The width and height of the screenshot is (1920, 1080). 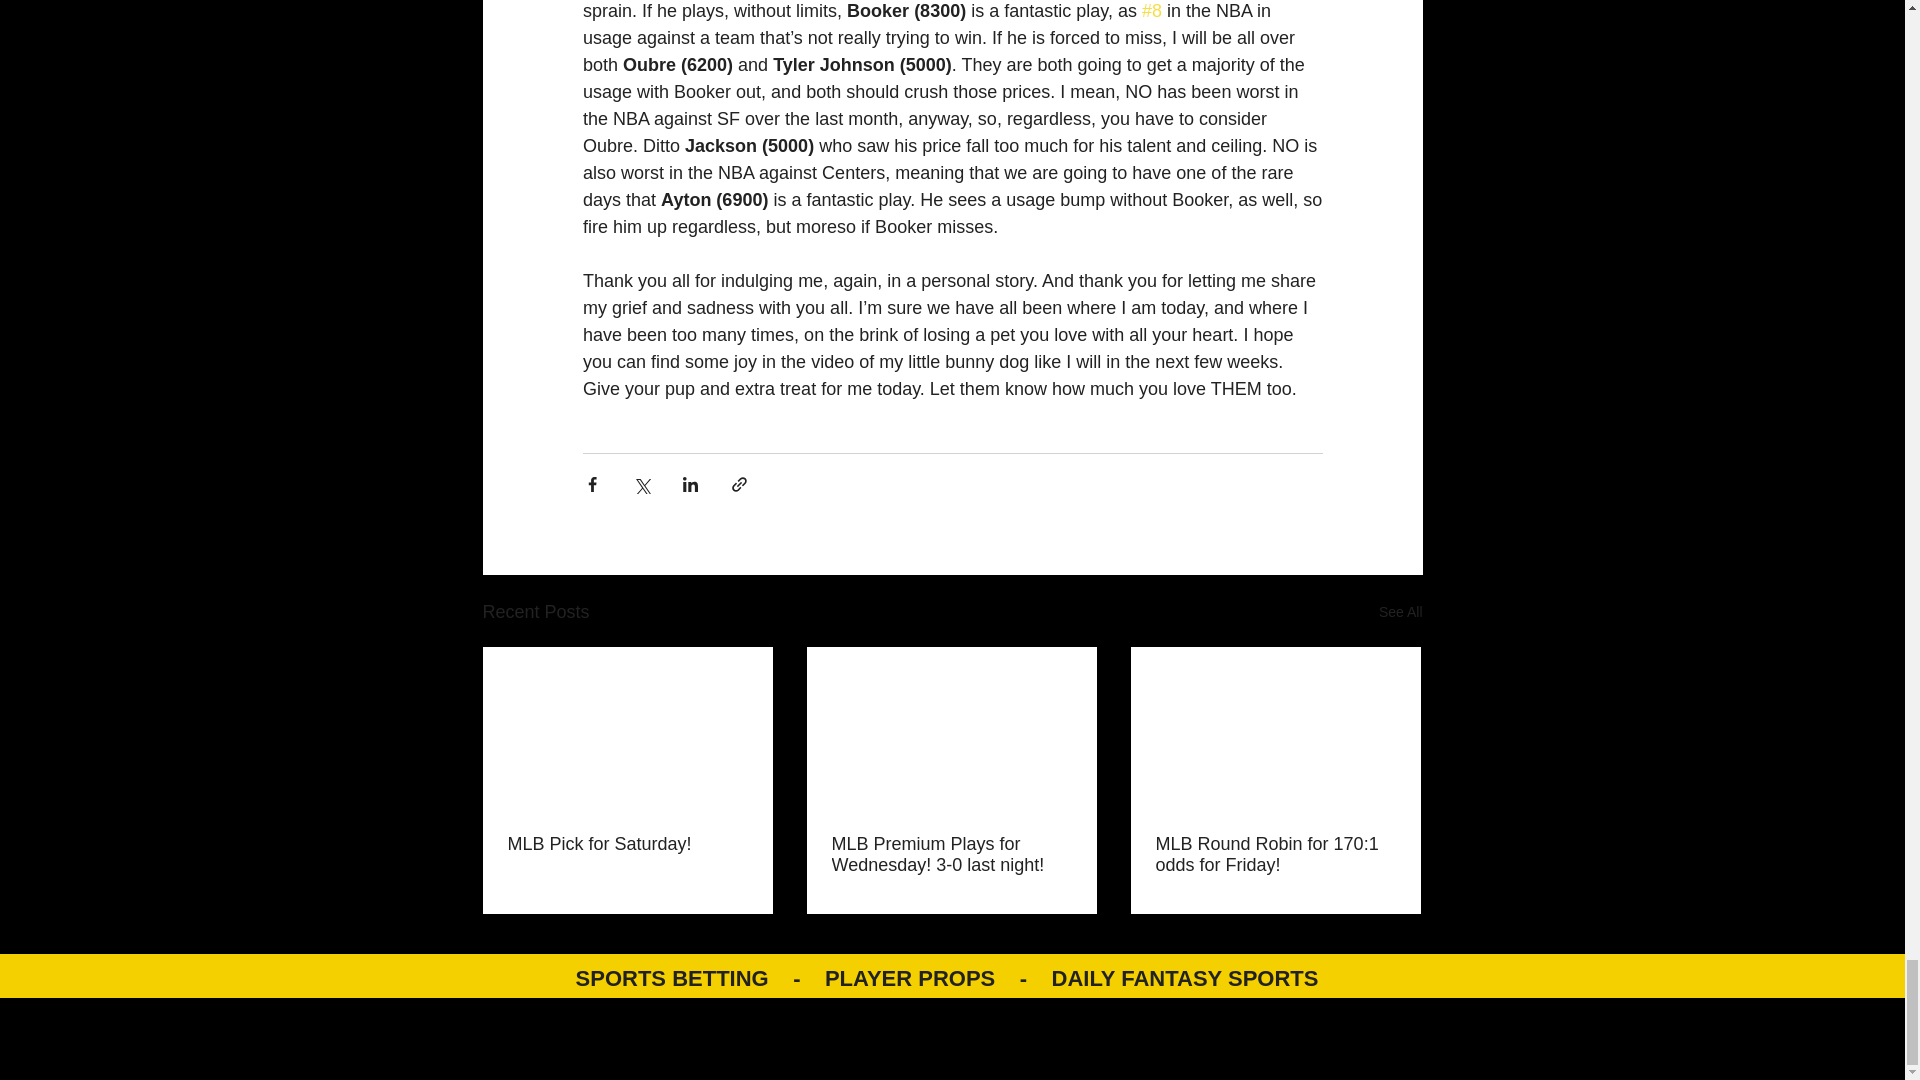 What do you see at coordinates (951, 854) in the screenshot?
I see `MLB Premium Plays for Wednesday! 3-0 last night!` at bounding box center [951, 854].